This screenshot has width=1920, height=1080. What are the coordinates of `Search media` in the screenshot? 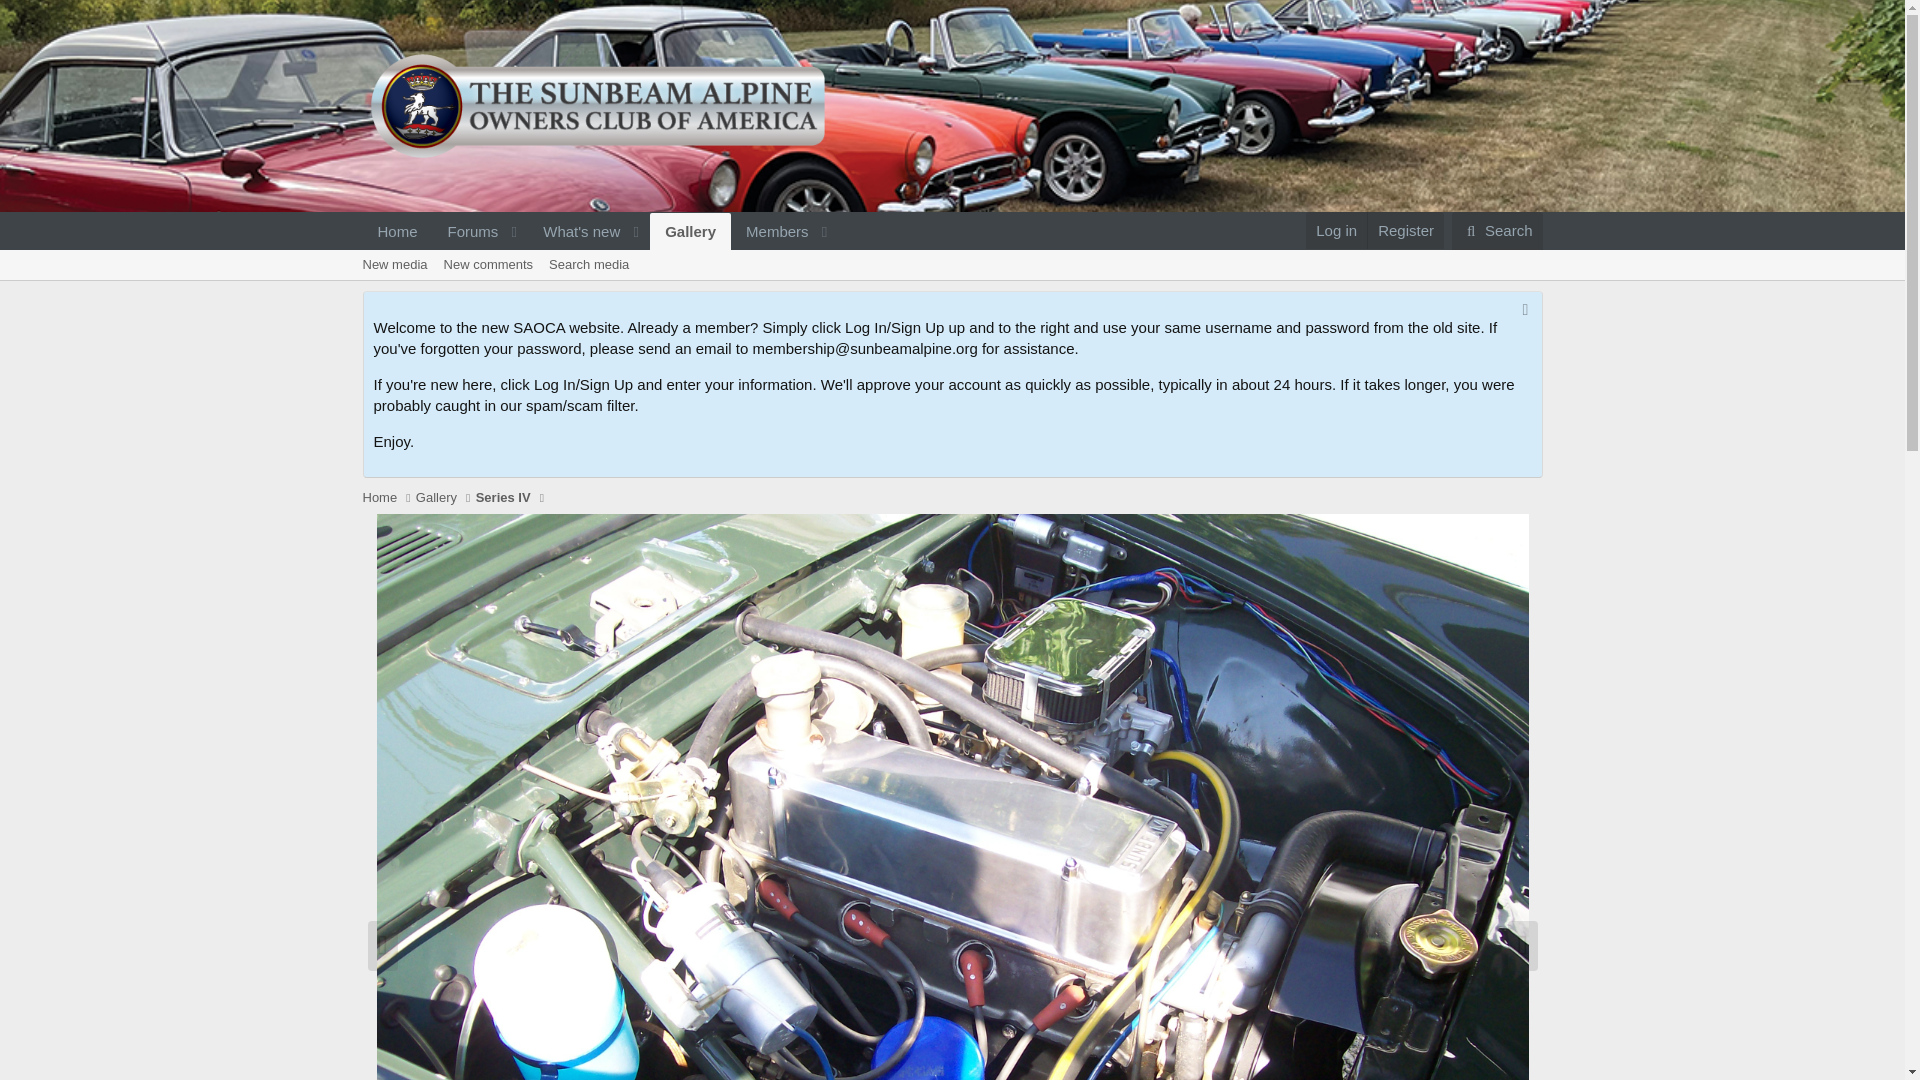 It's located at (600, 253).